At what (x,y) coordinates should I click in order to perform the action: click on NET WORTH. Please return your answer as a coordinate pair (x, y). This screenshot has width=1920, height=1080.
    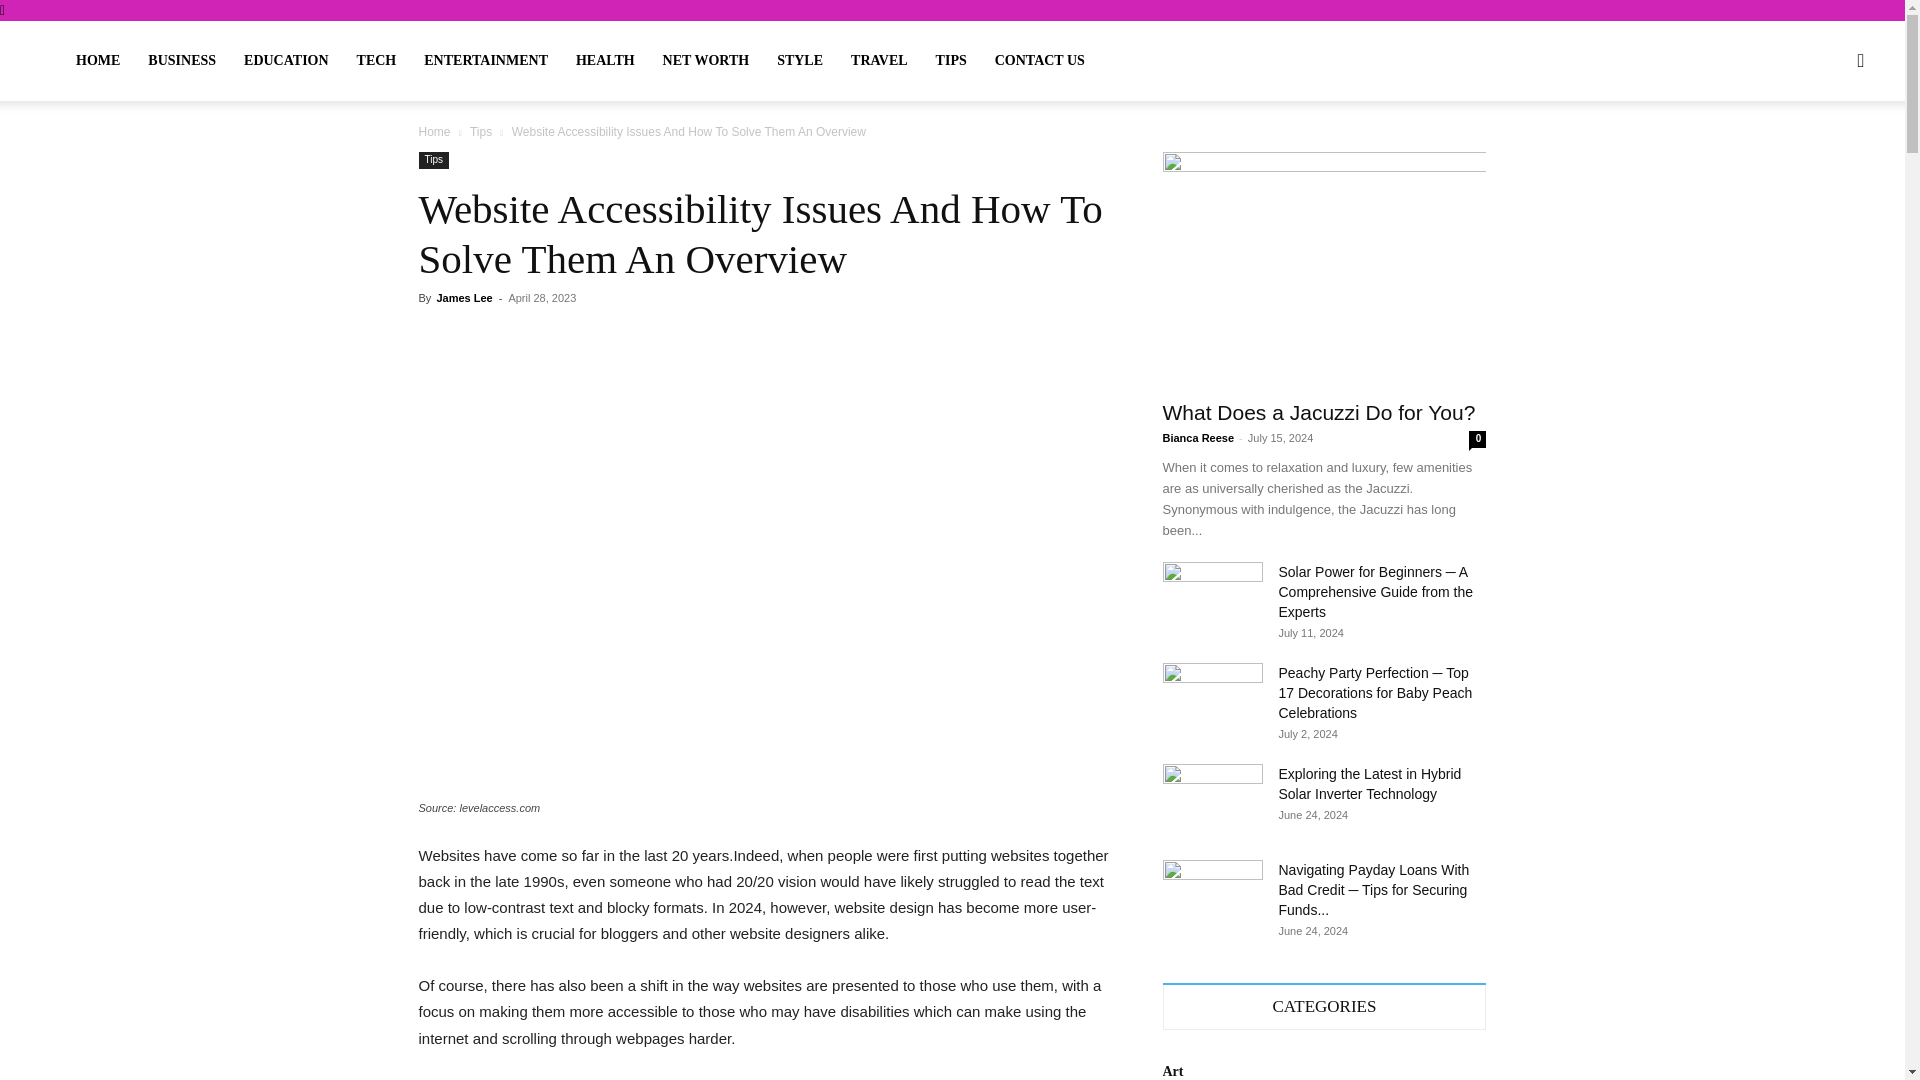
    Looking at the image, I should click on (706, 60).